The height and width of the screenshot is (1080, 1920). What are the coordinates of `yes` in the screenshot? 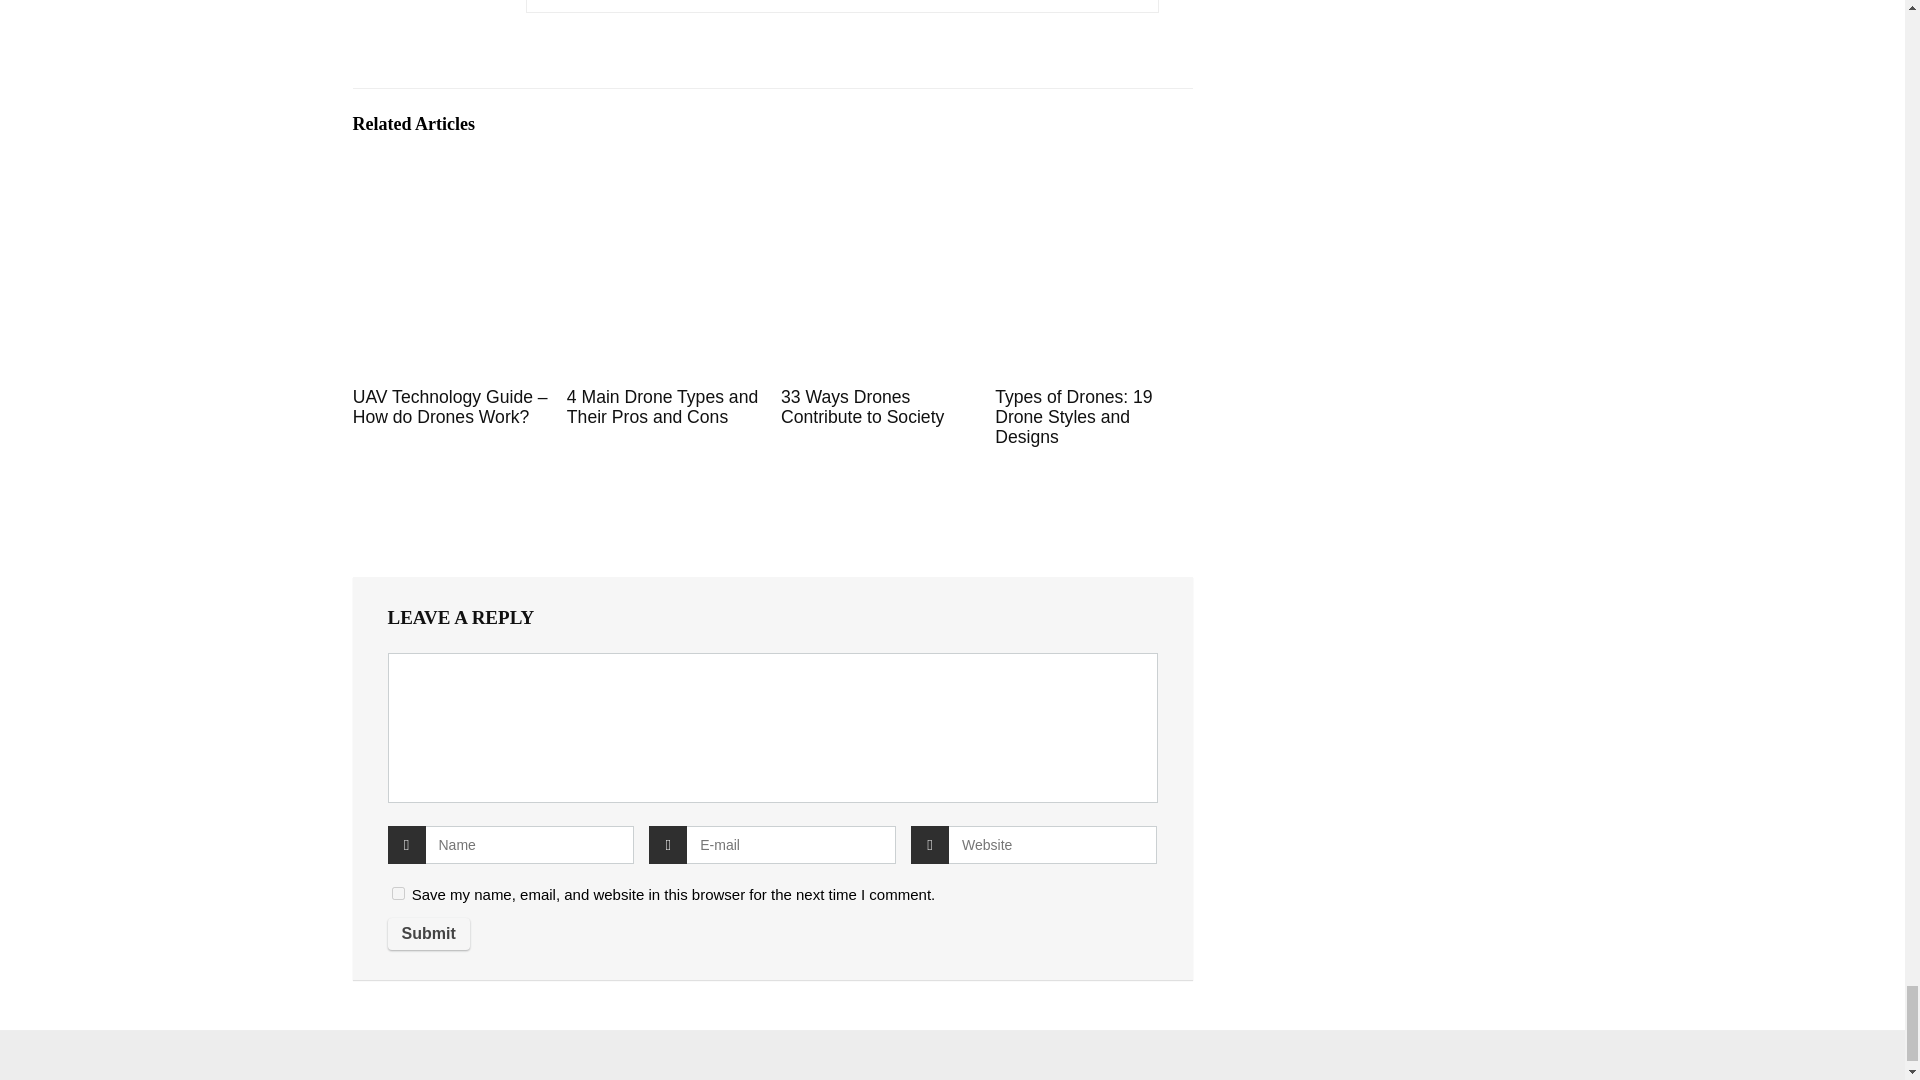 It's located at (398, 892).